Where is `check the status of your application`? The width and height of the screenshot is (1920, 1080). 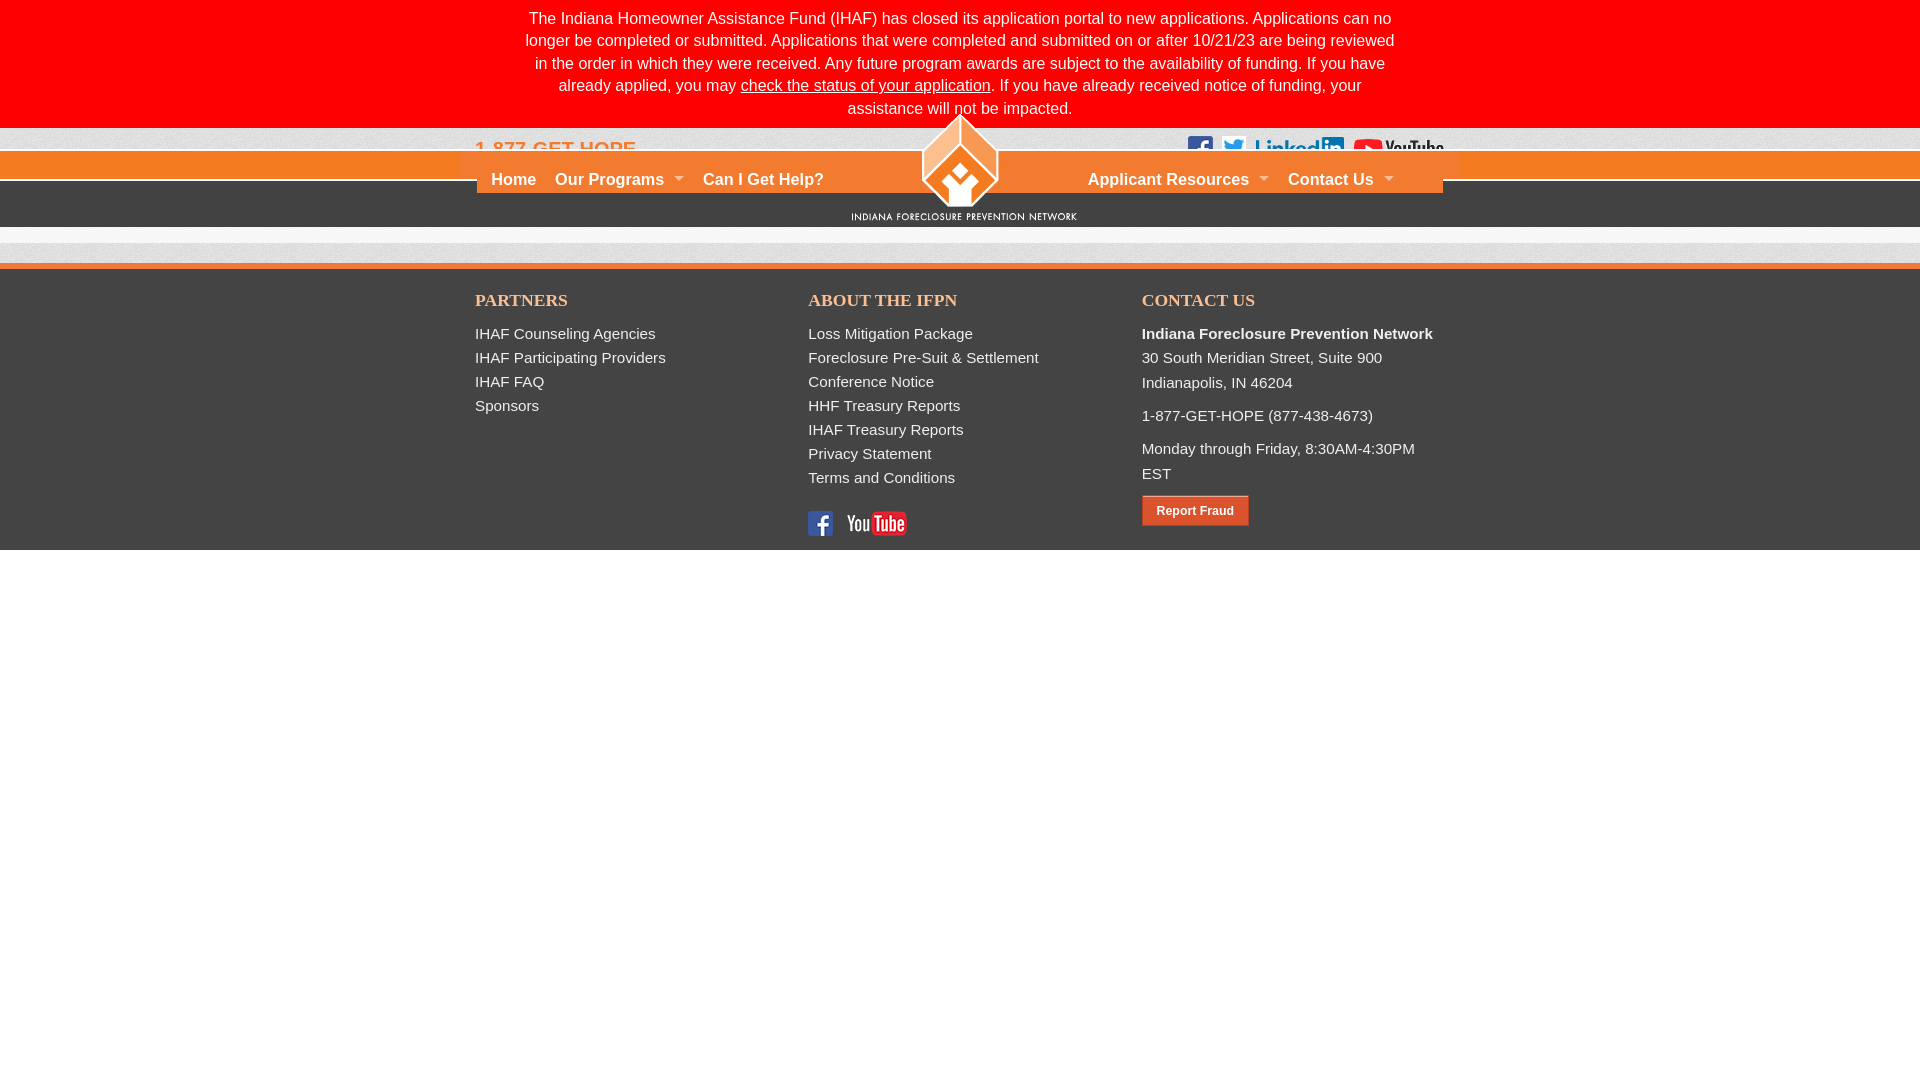
check the status of your application is located at coordinates (866, 84).